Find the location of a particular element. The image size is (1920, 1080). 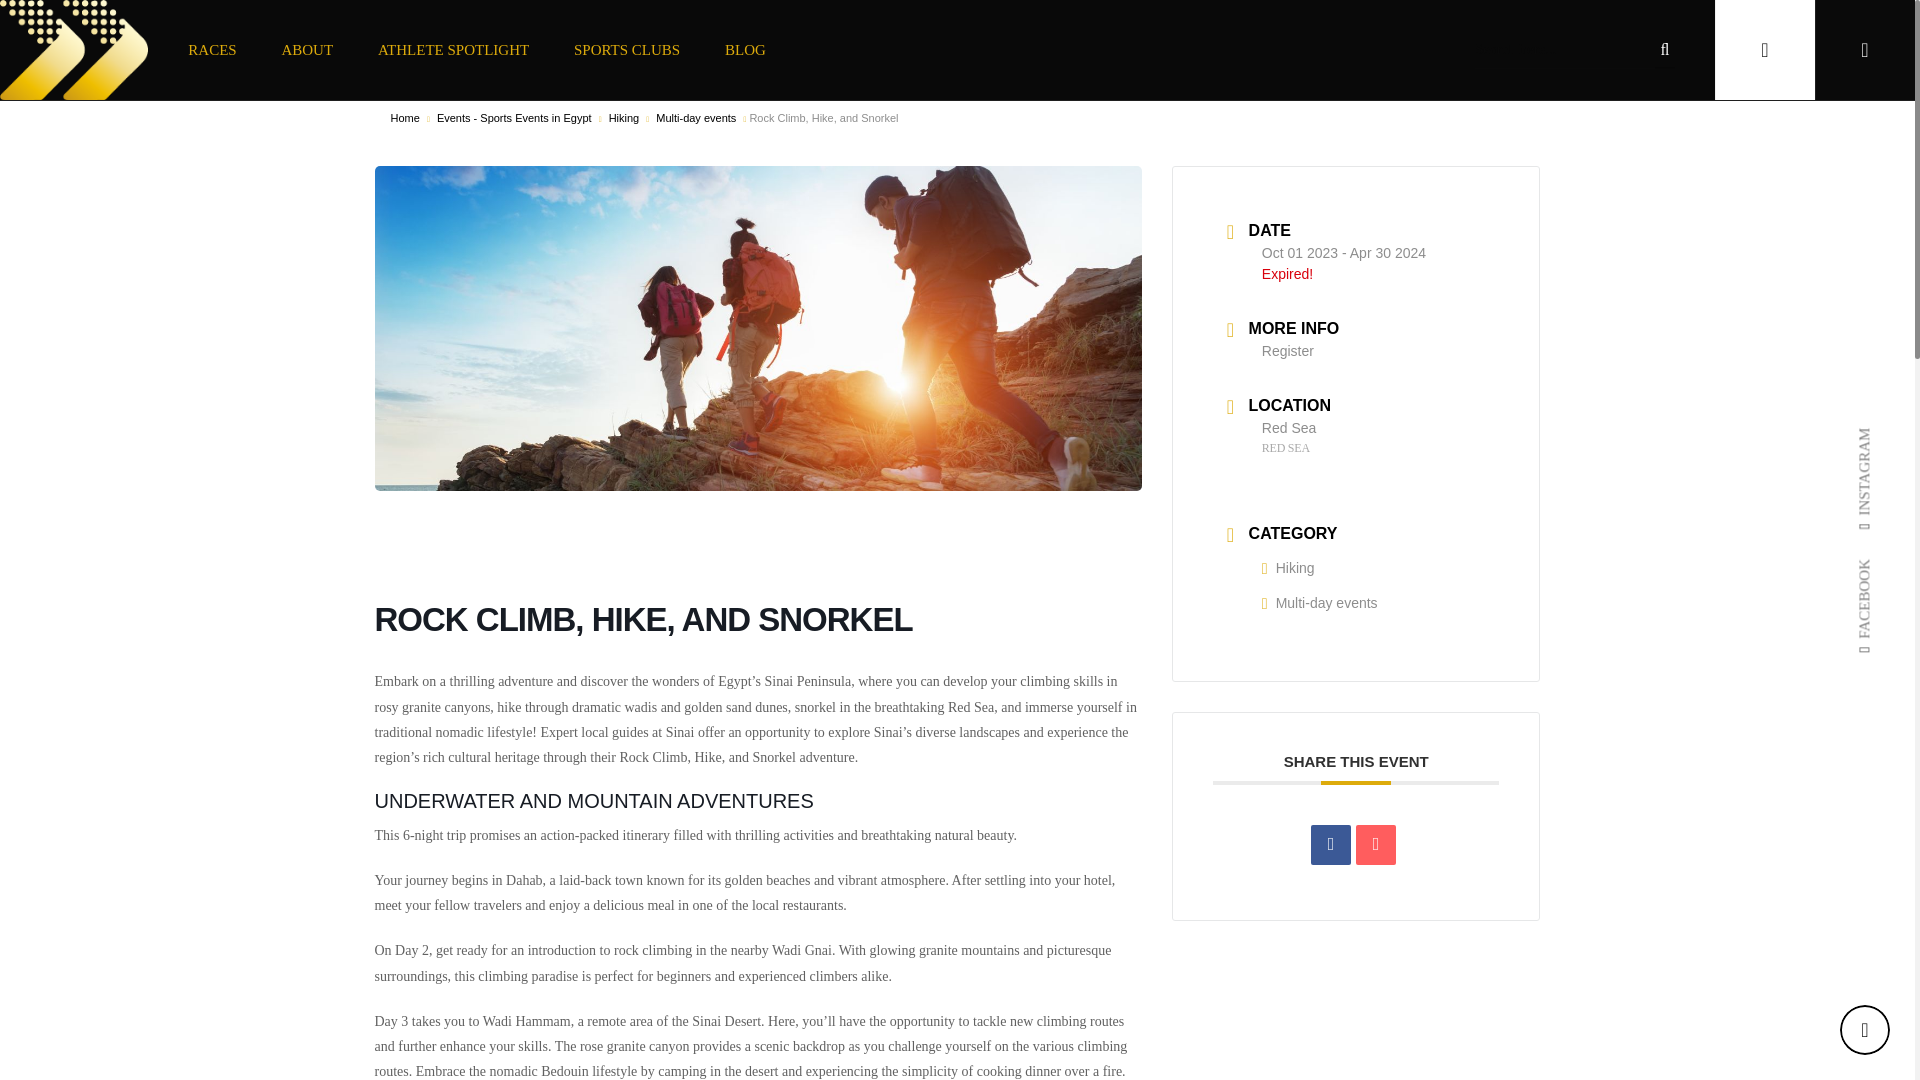

RACES is located at coordinates (212, 50).